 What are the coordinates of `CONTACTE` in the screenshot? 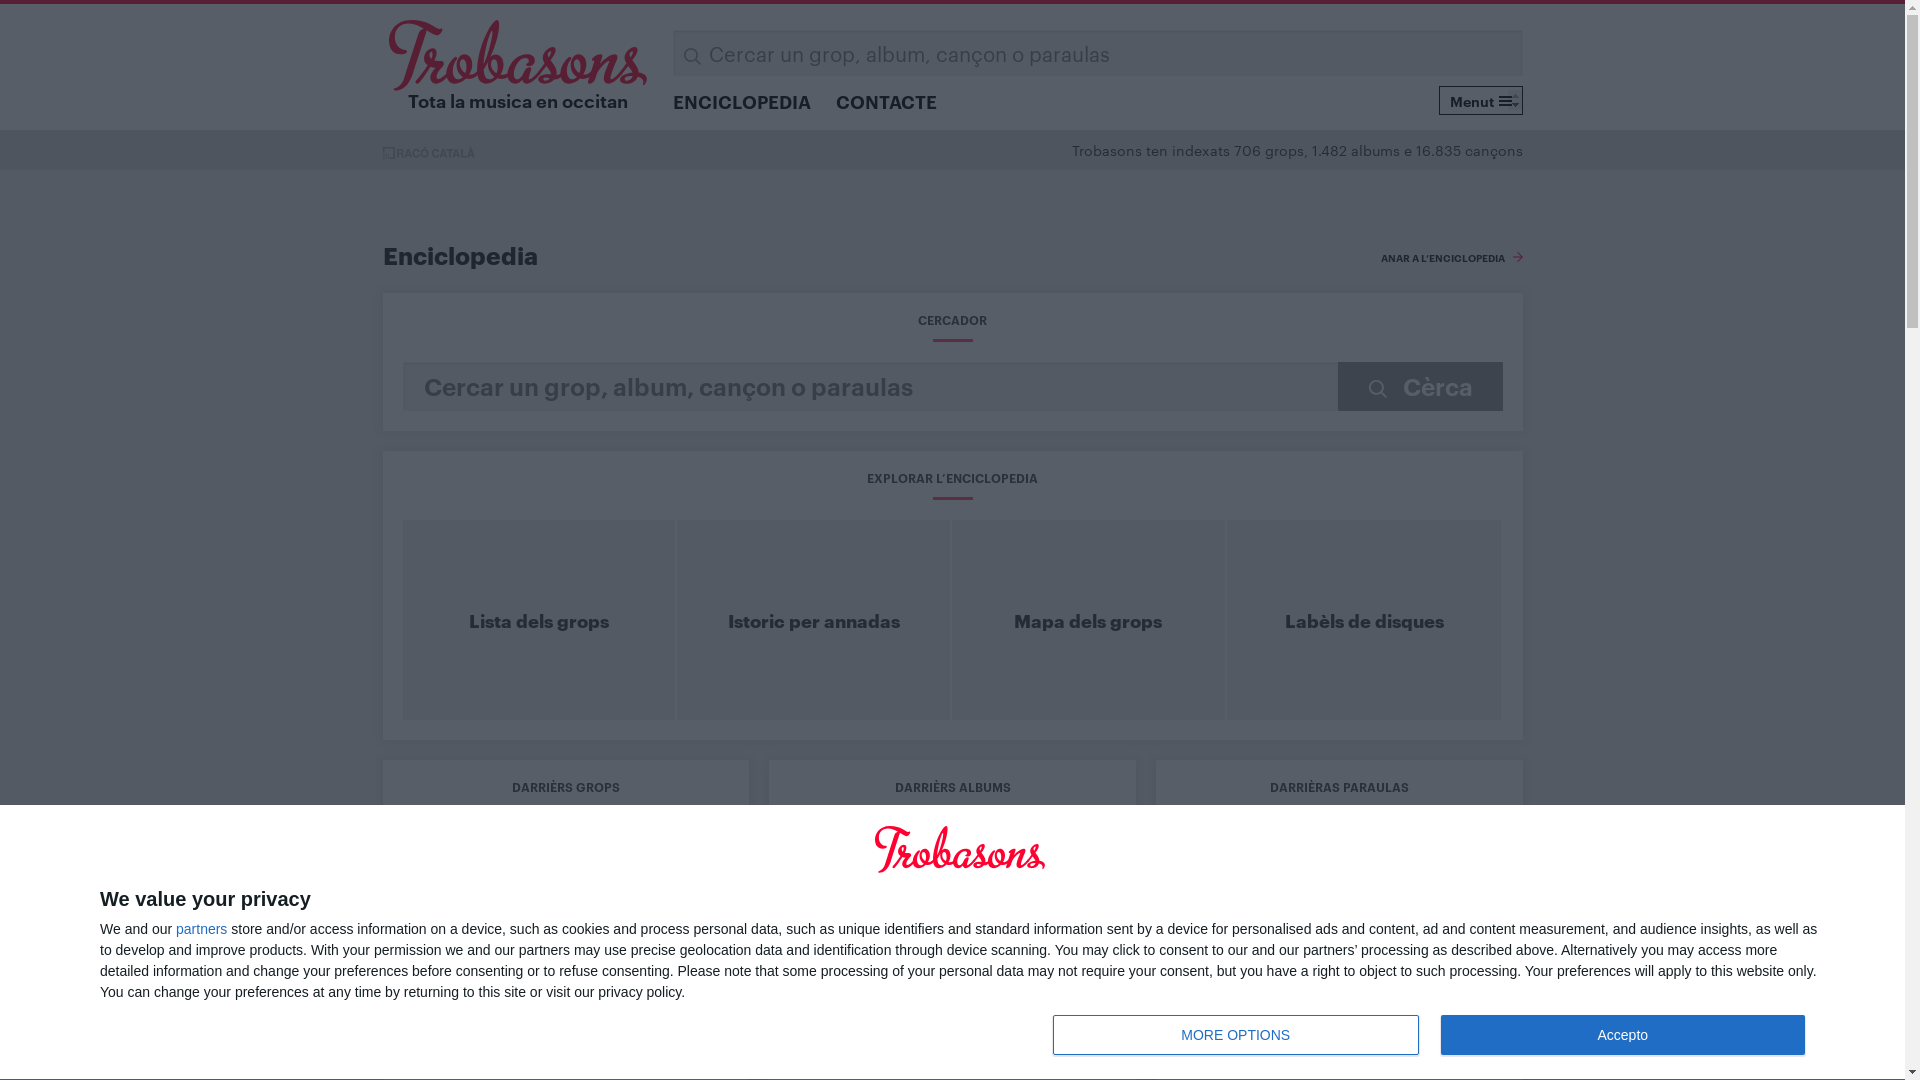 It's located at (886, 101).